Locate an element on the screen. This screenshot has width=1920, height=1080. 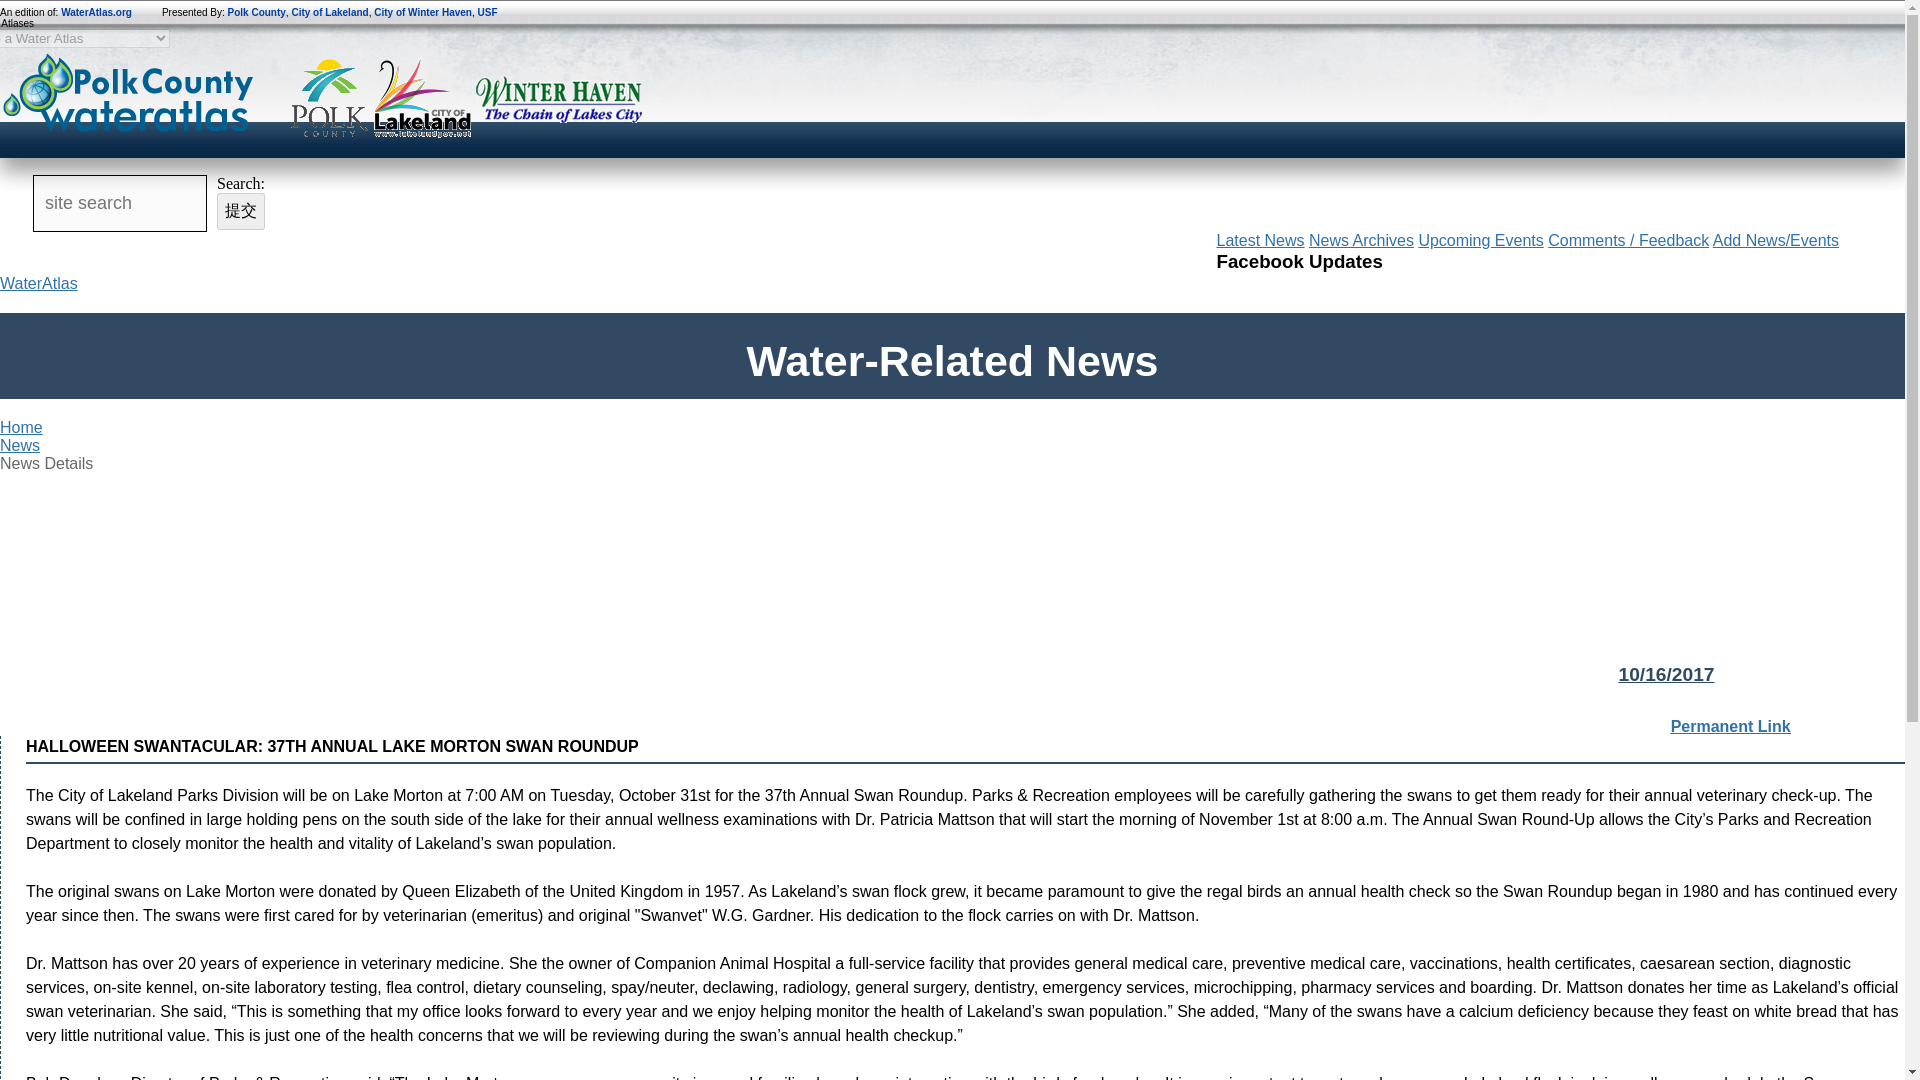
LEARN is located at coordinates (946, 244).